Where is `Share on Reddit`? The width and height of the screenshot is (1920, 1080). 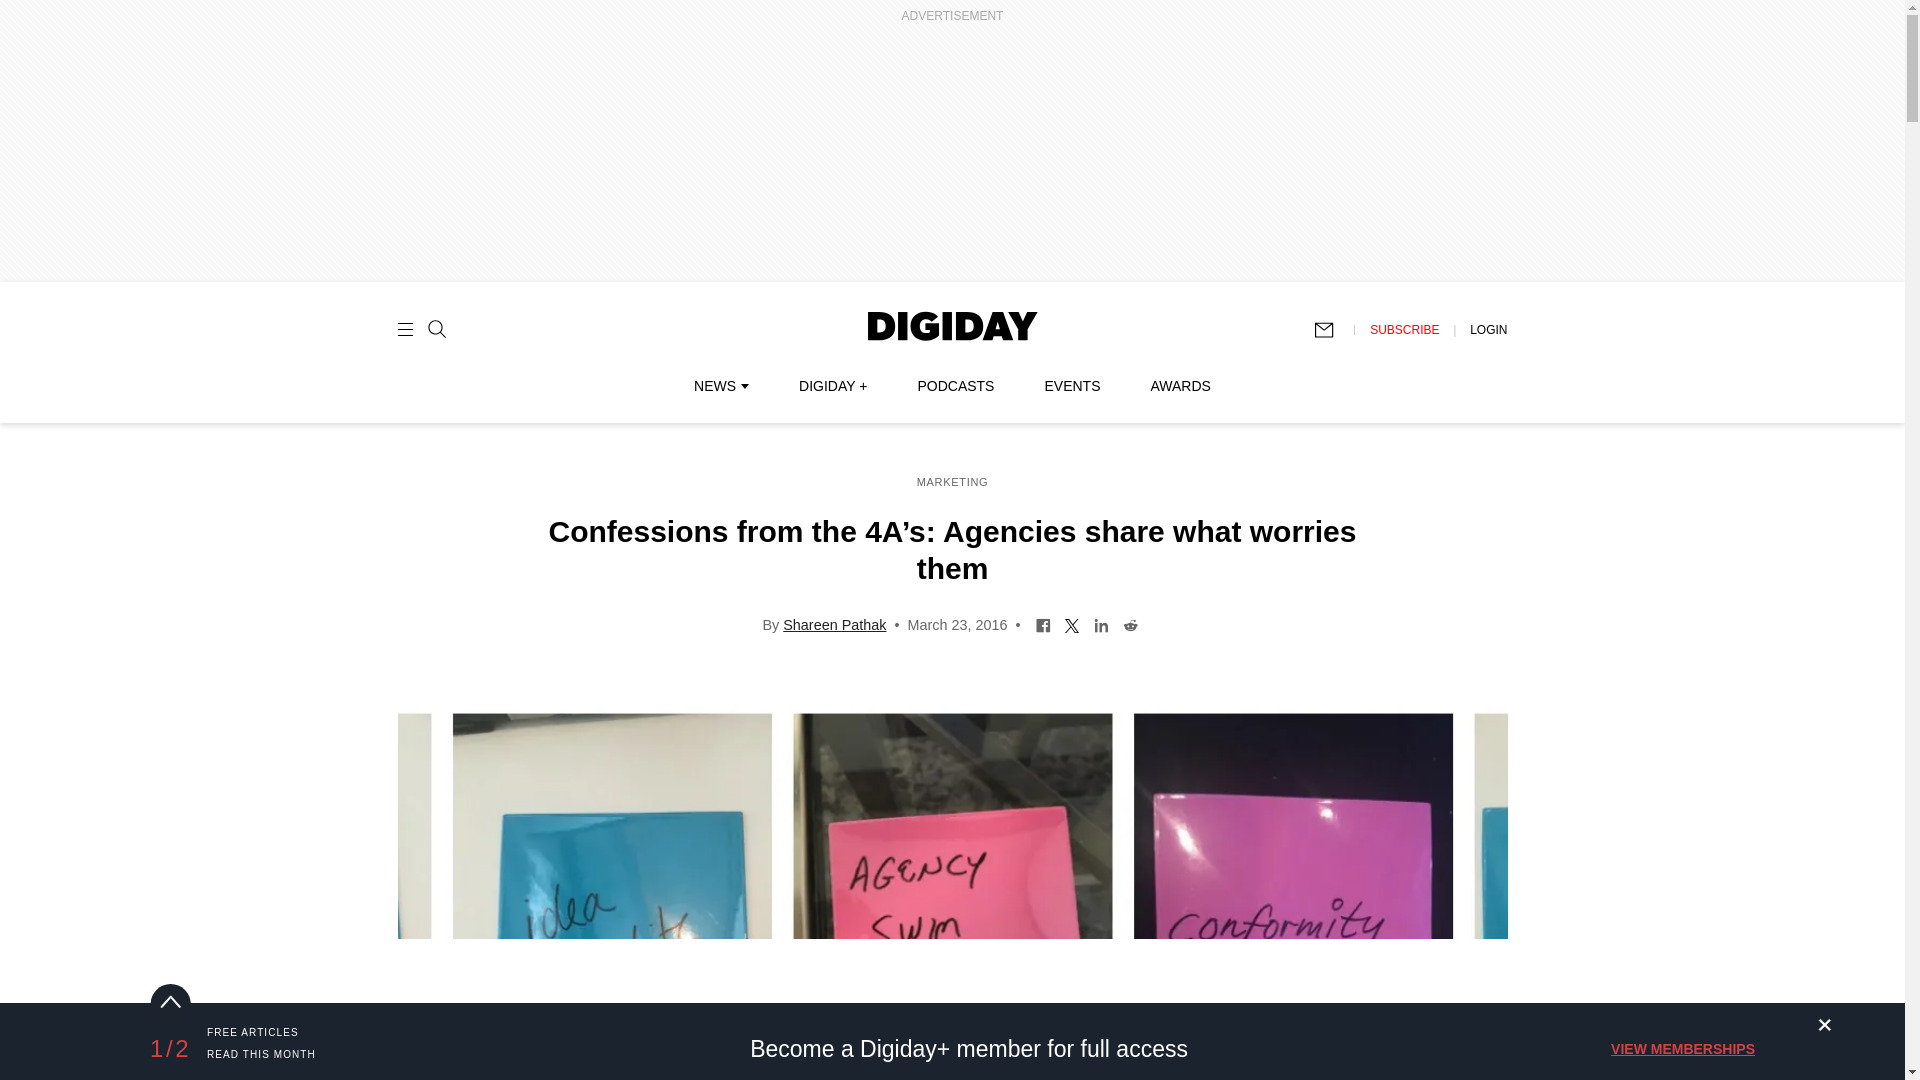 Share on Reddit is located at coordinates (1130, 623).